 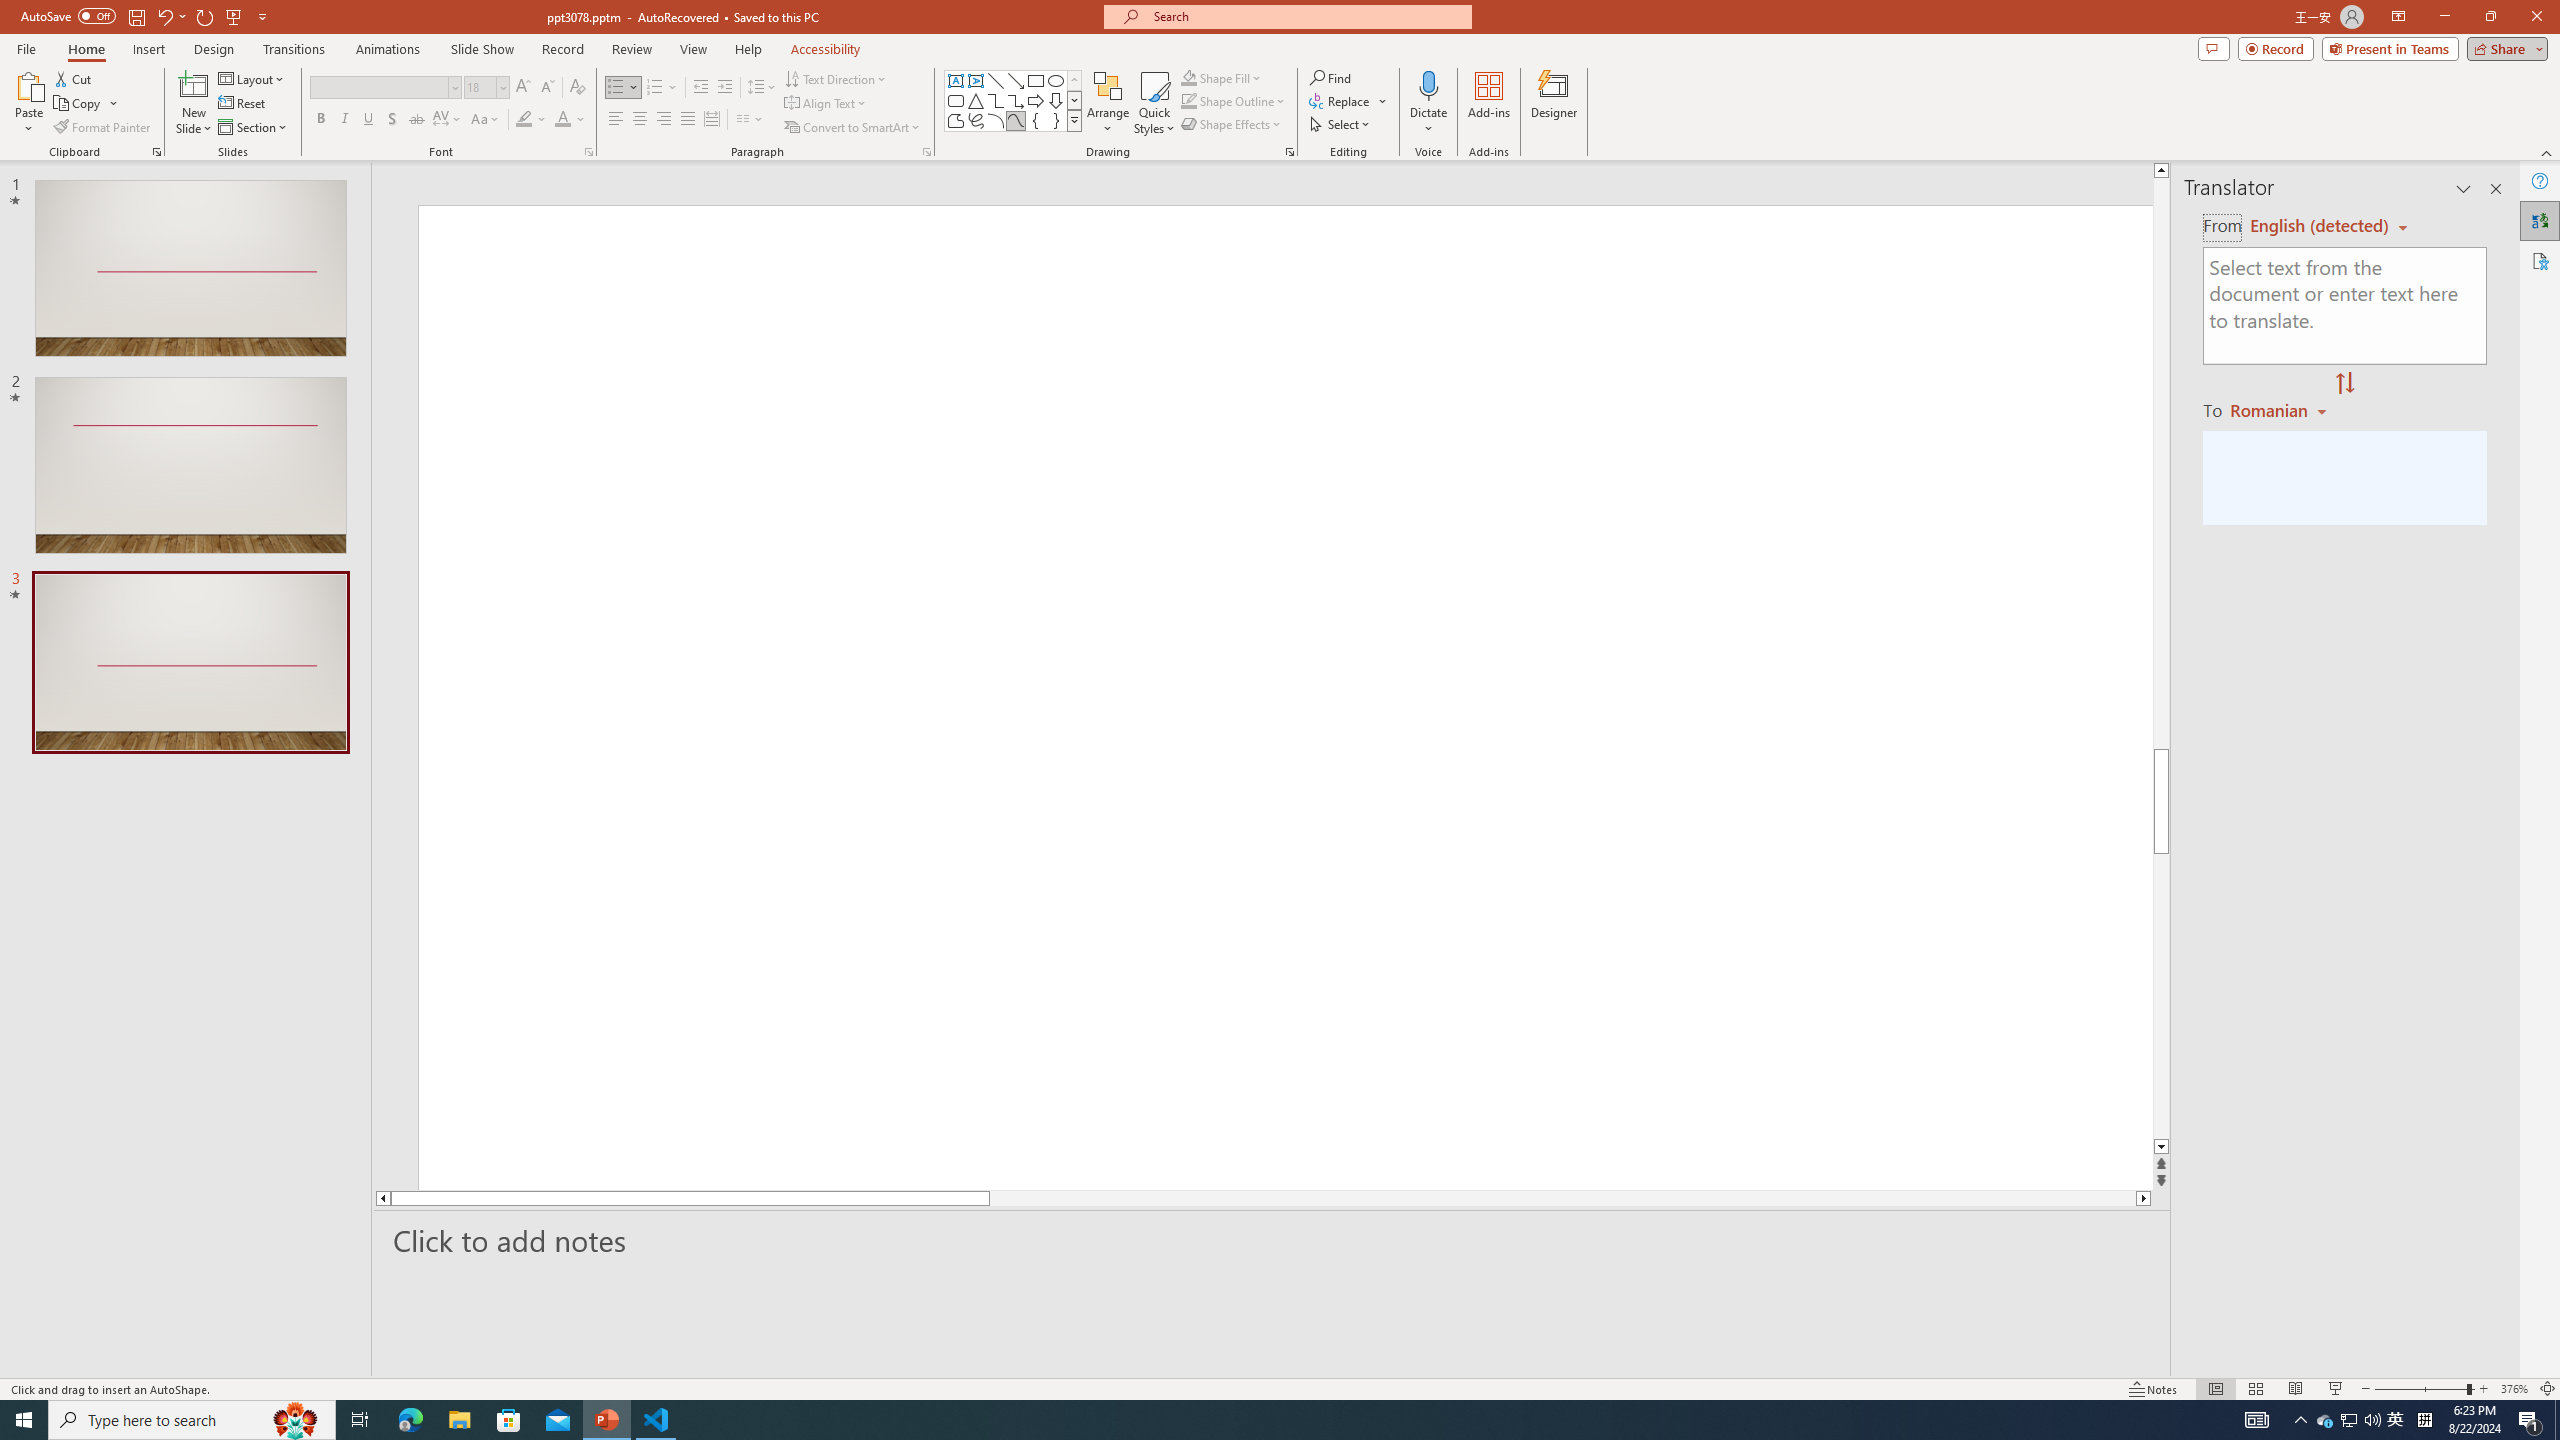 I want to click on Shadow, so click(x=392, y=120).